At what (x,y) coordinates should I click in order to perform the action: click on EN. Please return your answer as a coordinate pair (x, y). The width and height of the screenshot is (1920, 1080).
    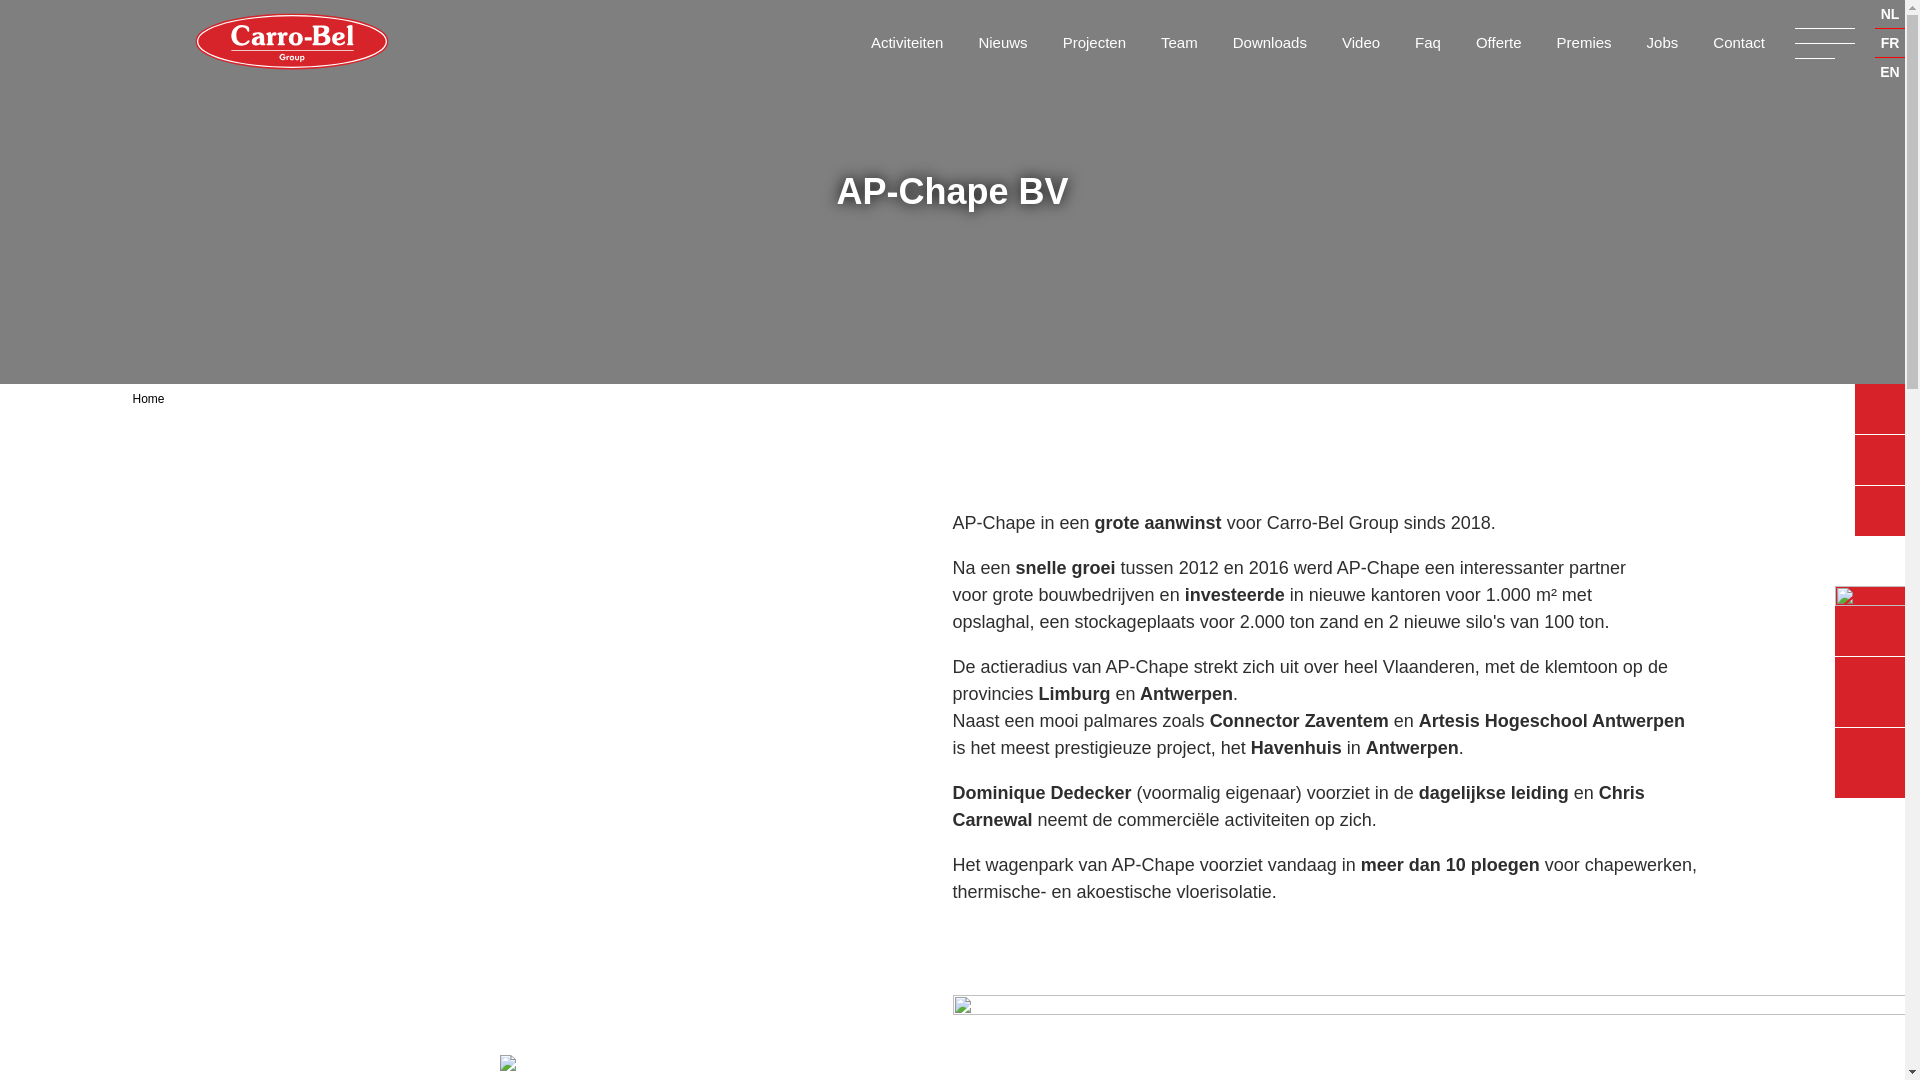
    Looking at the image, I should click on (1890, 72).